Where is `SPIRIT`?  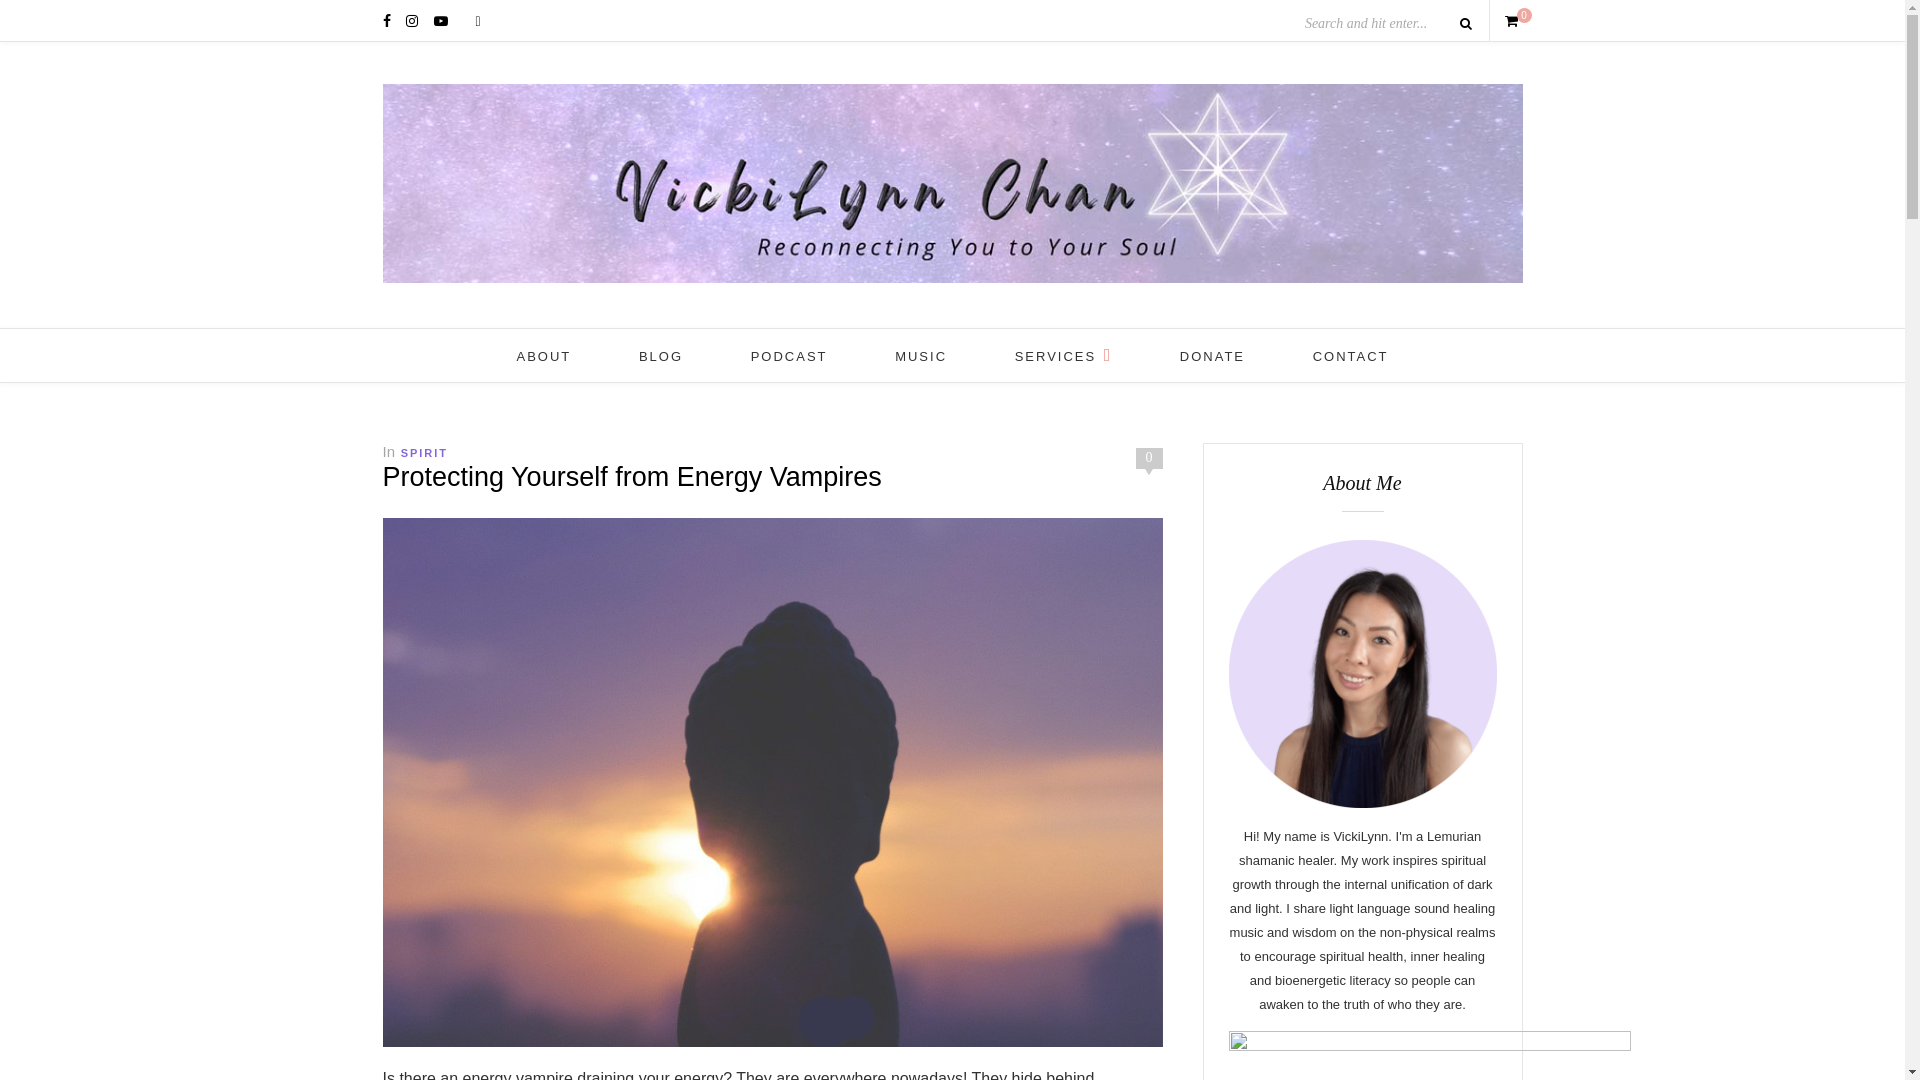 SPIRIT is located at coordinates (424, 453).